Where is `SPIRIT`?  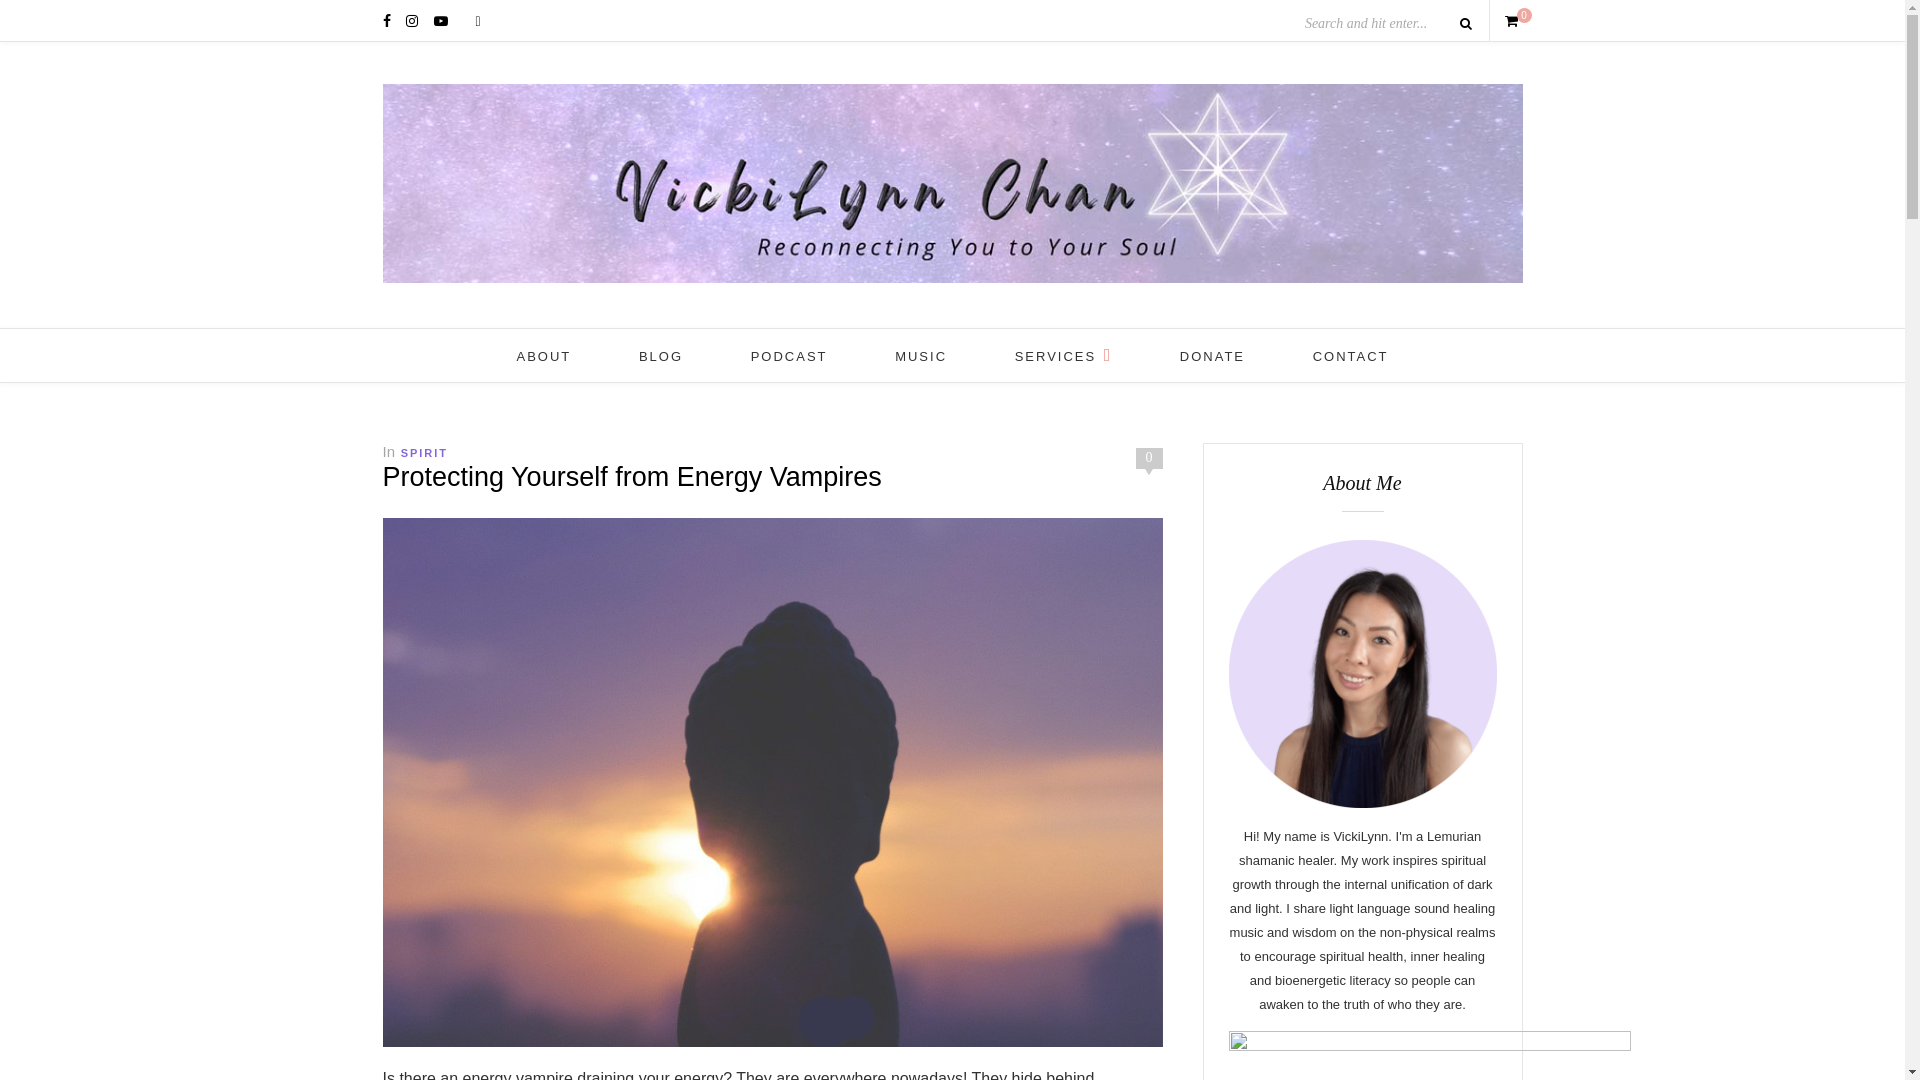 SPIRIT is located at coordinates (424, 453).